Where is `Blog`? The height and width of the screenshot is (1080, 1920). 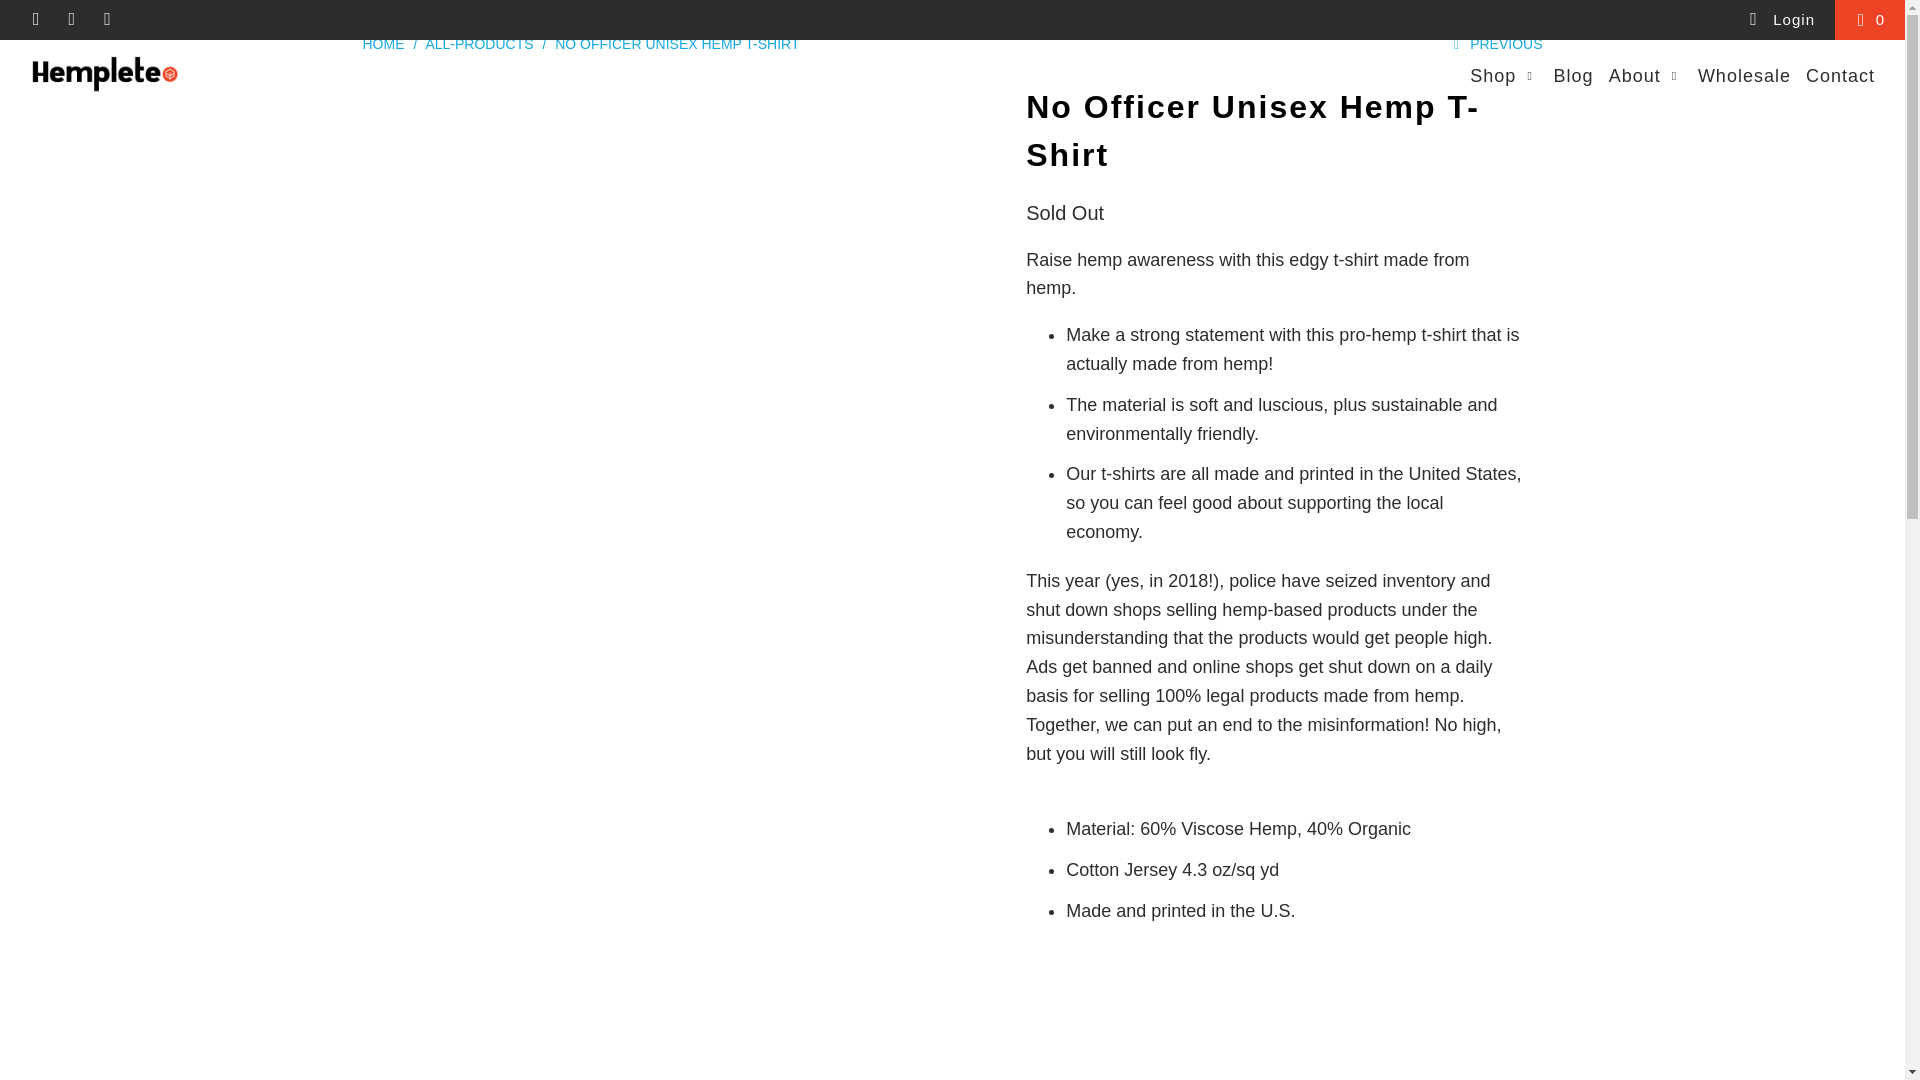
Blog is located at coordinates (1573, 76).